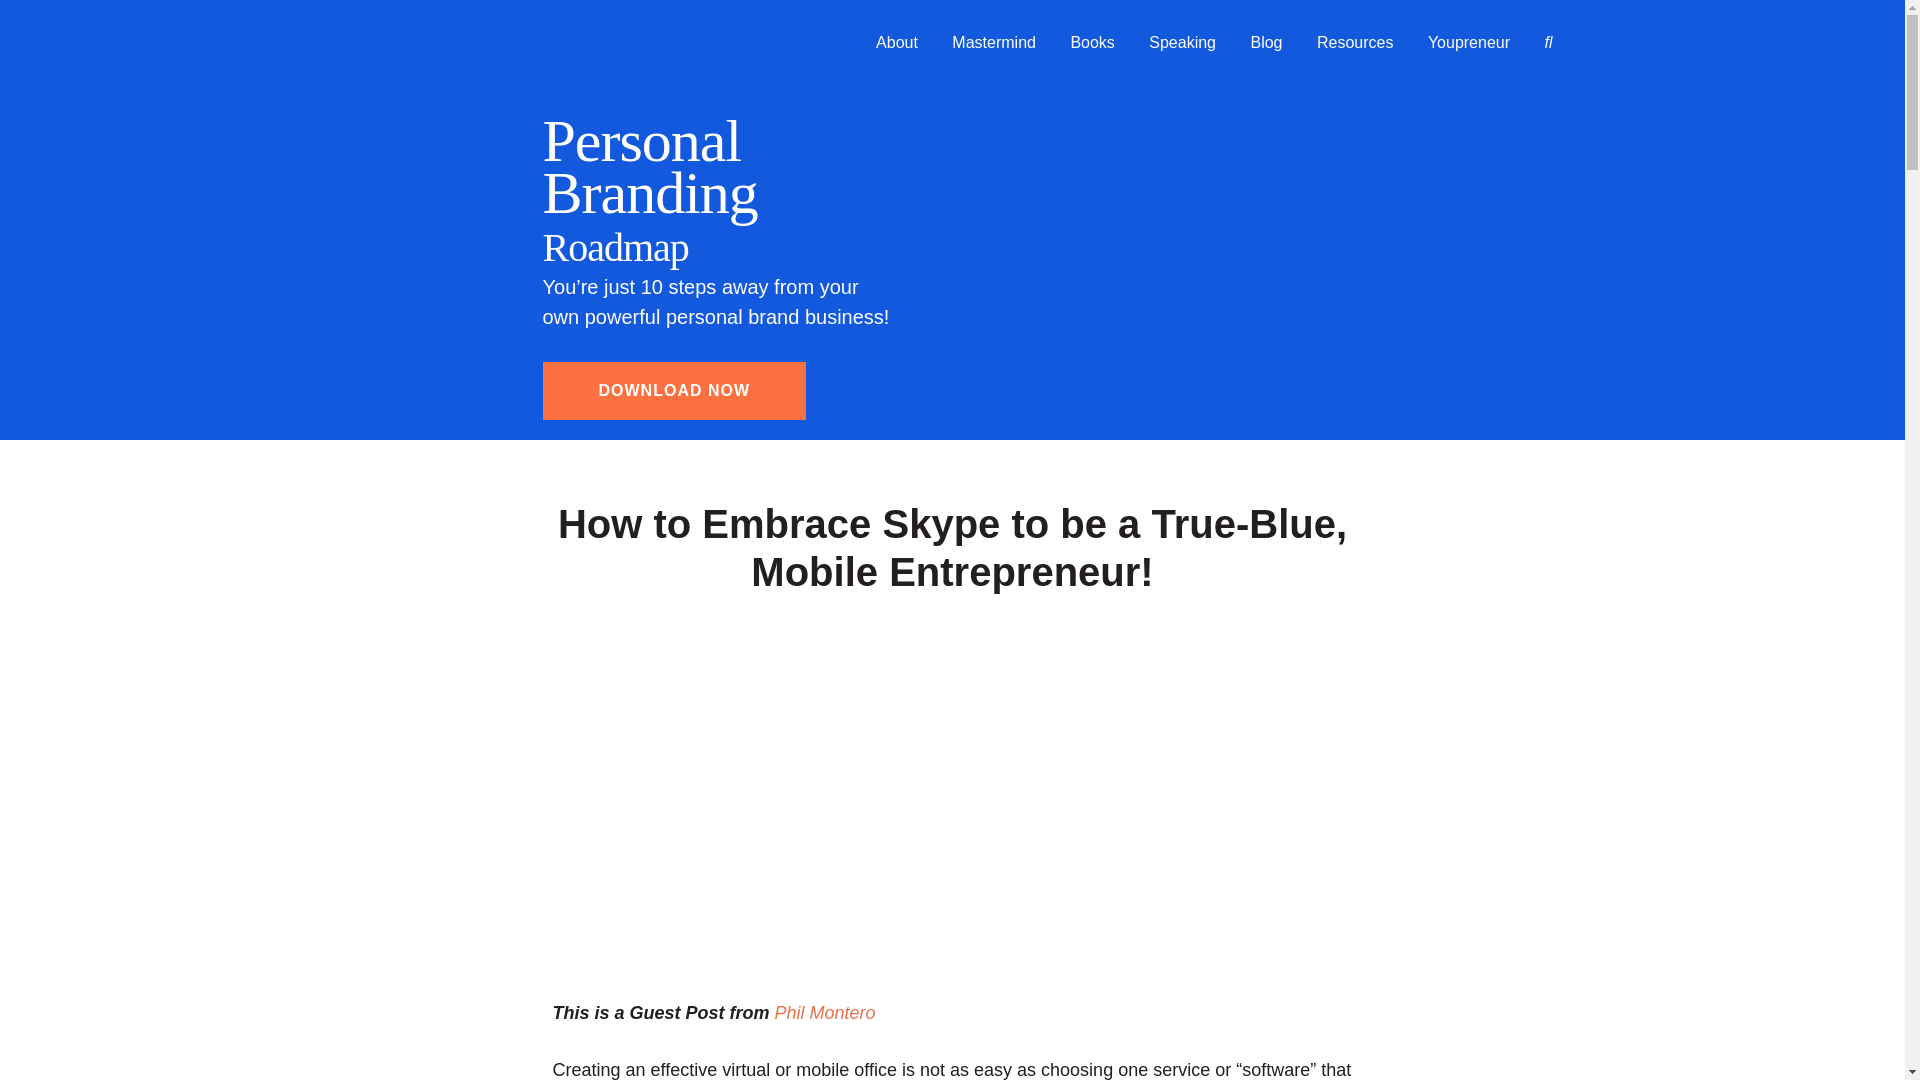  Describe the element at coordinates (1468, 42) in the screenshot. I see `Youpreneur` at that location.